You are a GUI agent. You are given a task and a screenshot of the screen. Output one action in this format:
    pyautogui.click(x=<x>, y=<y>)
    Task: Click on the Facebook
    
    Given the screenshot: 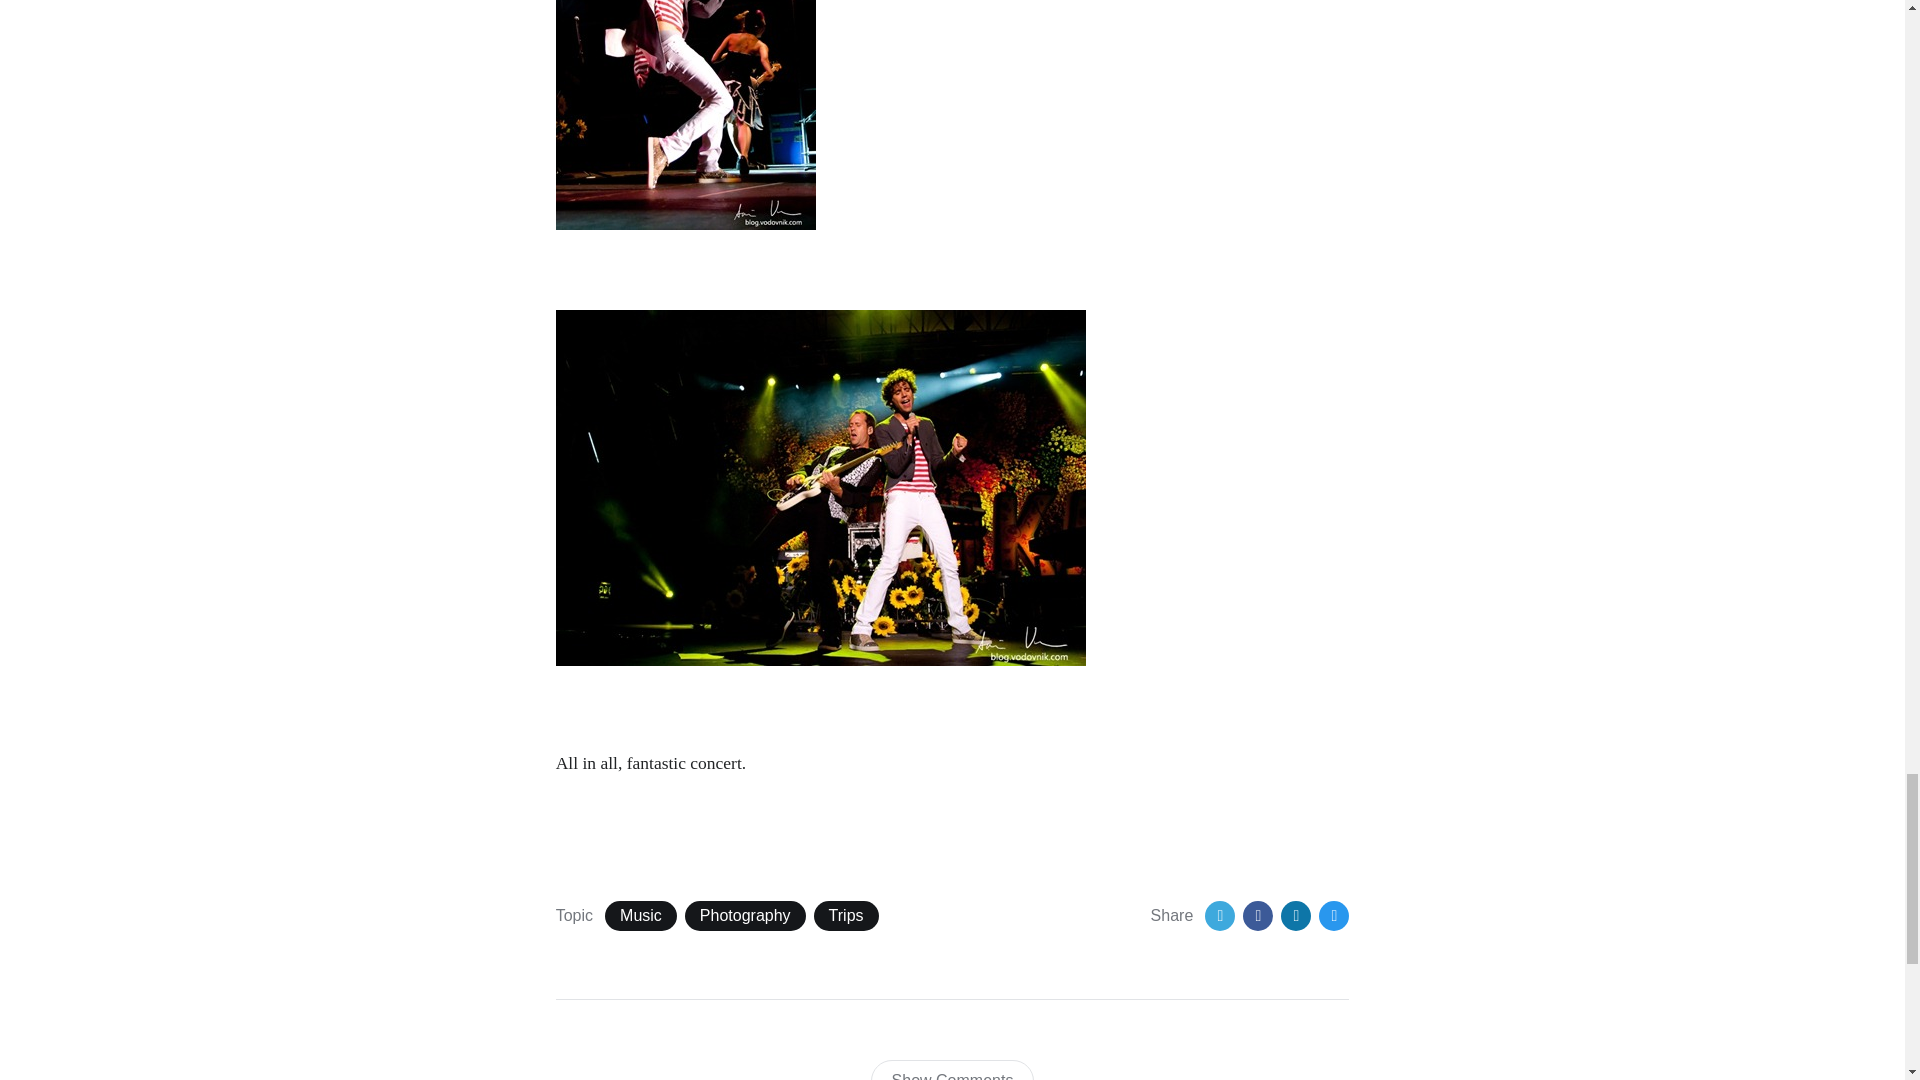 What is the action you would take?
    pyautogui.click(x=1257, y=915)
    